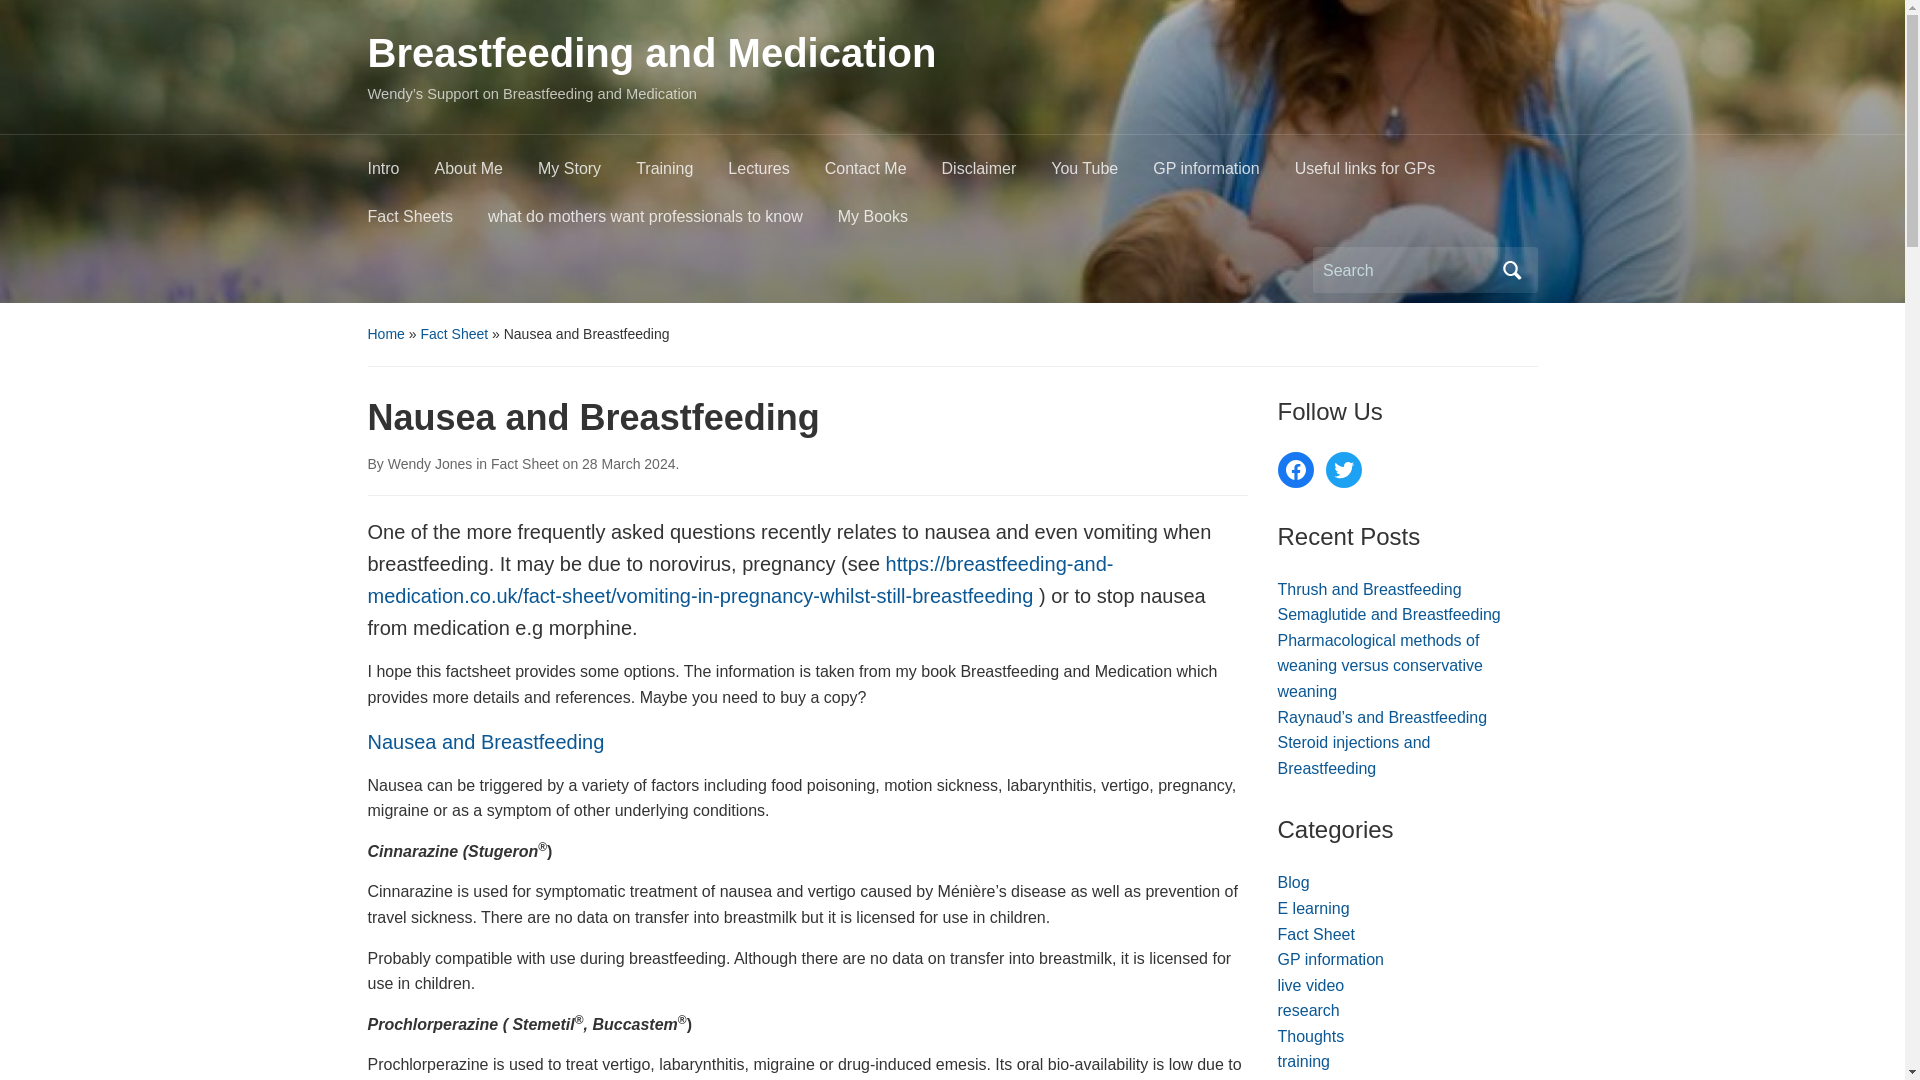 Image resolution: width=1920 pixels, height=1080 pixels. I want to click on Breastfeeding and Medication, so click(652, 52).